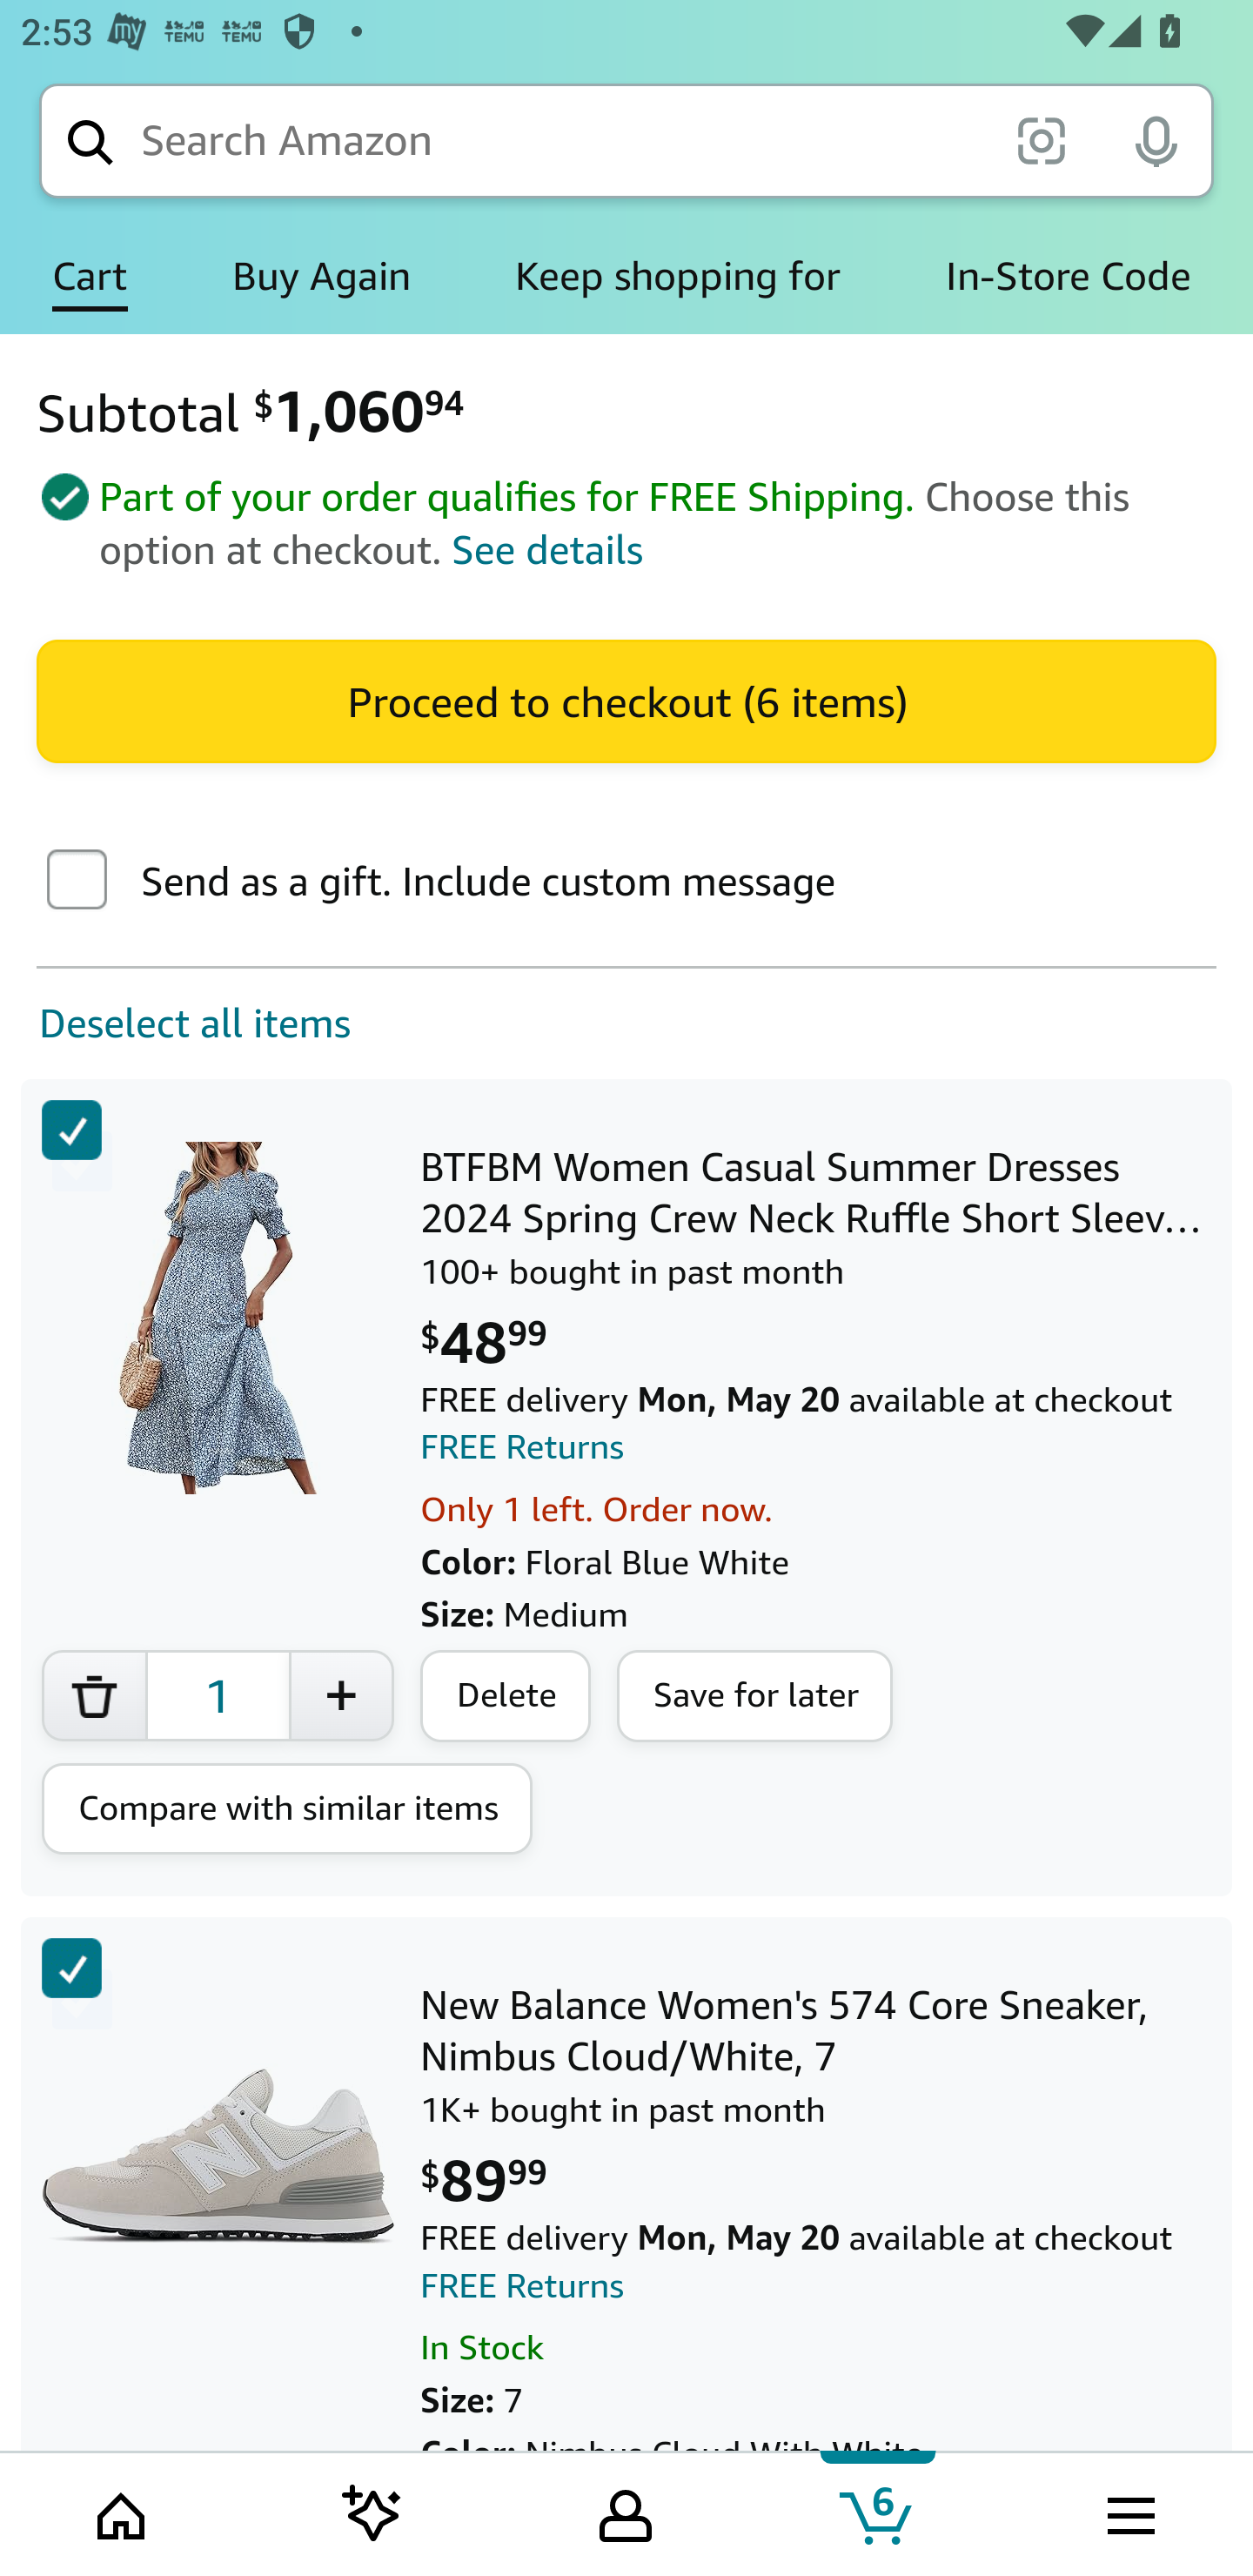  I want to click on In-Store Code, so click(1069, 277).